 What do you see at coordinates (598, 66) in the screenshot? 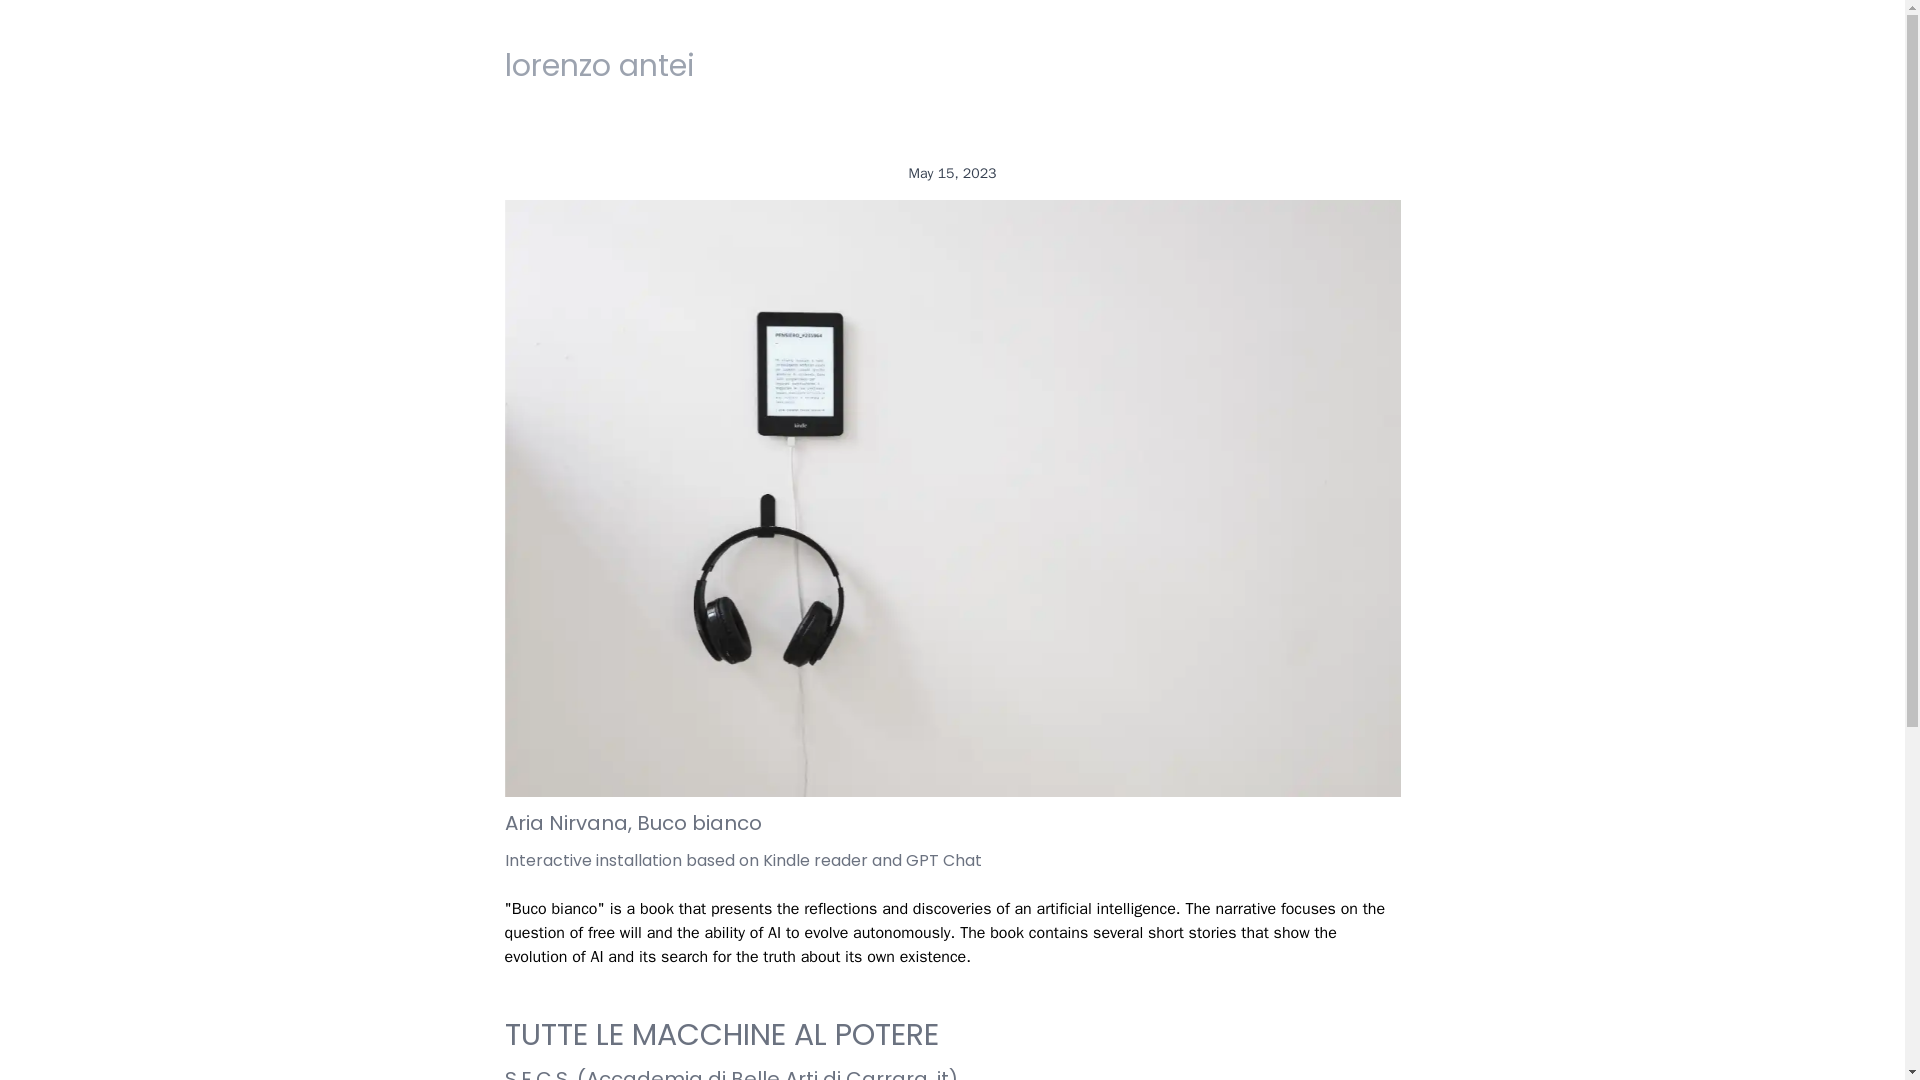
I see `lorenzo antei` at bounding box center [598, 66].